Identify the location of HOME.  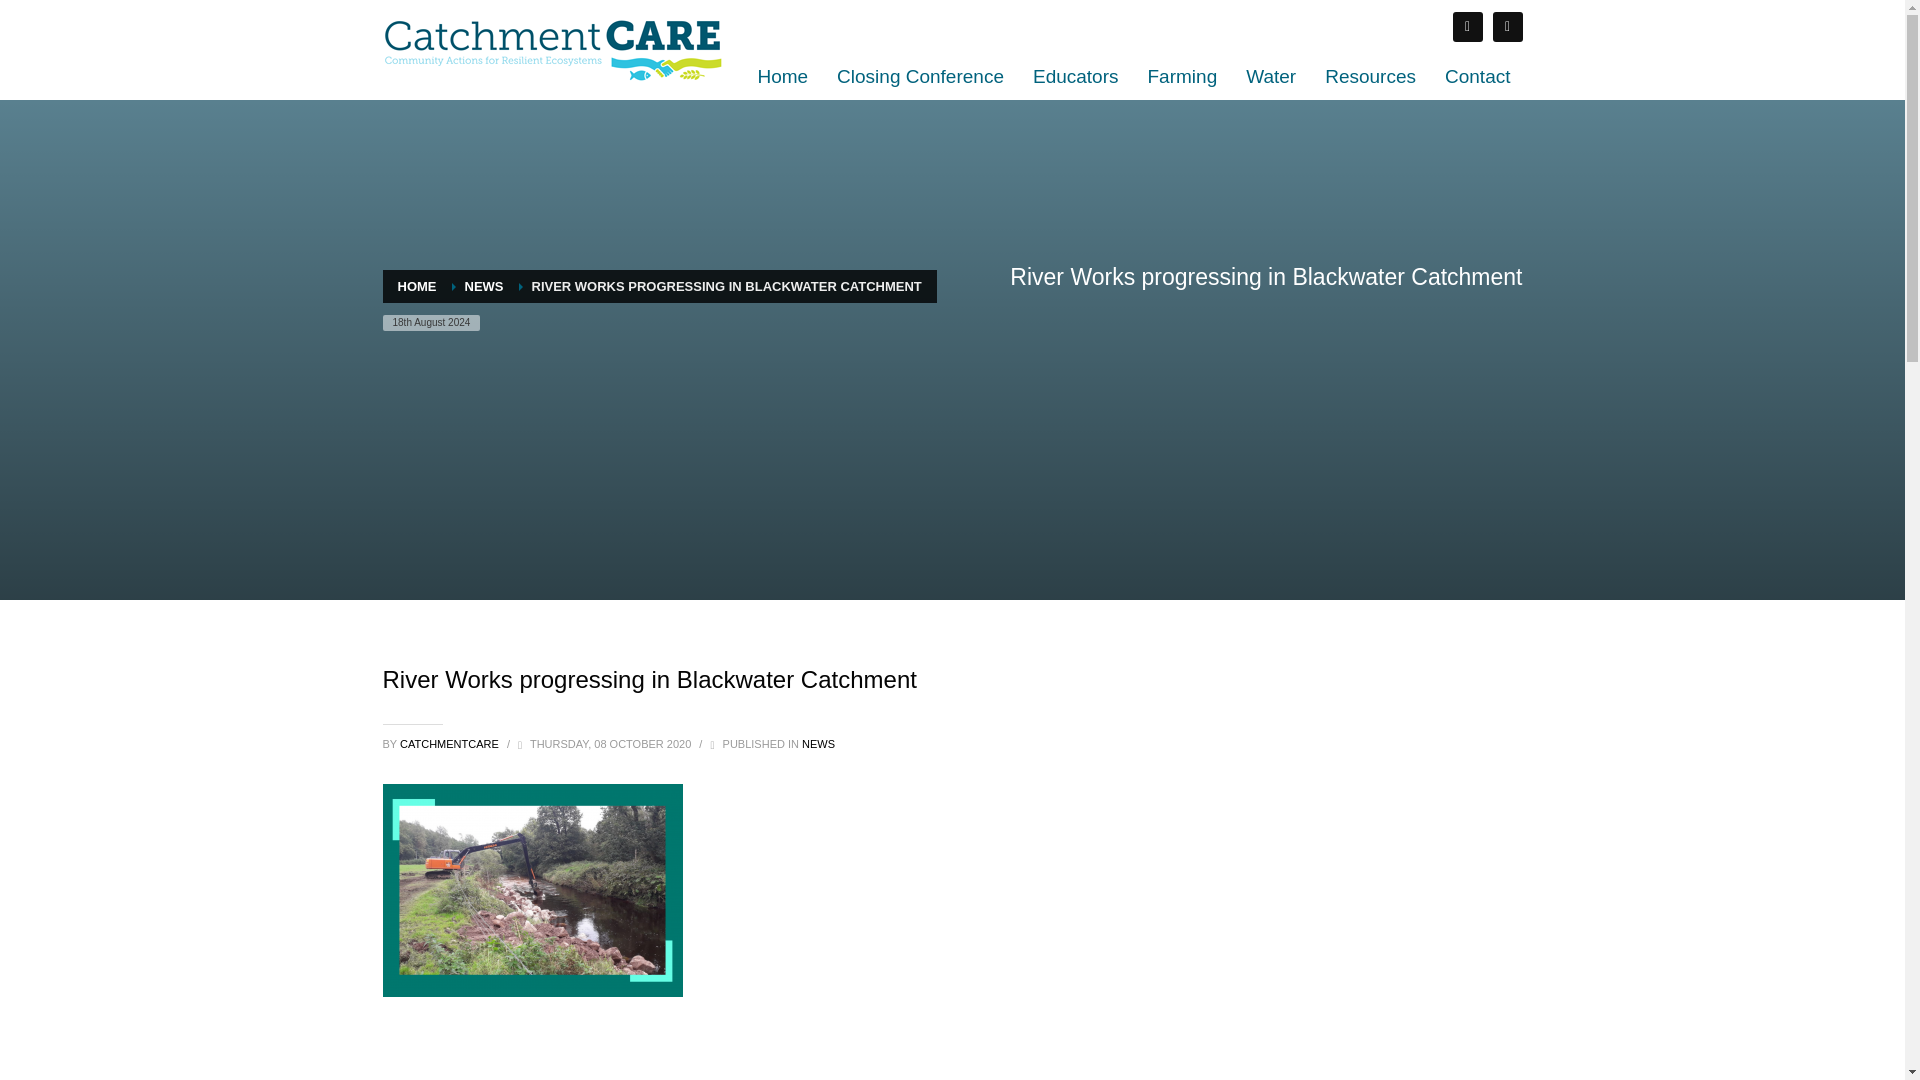
(417, 286).